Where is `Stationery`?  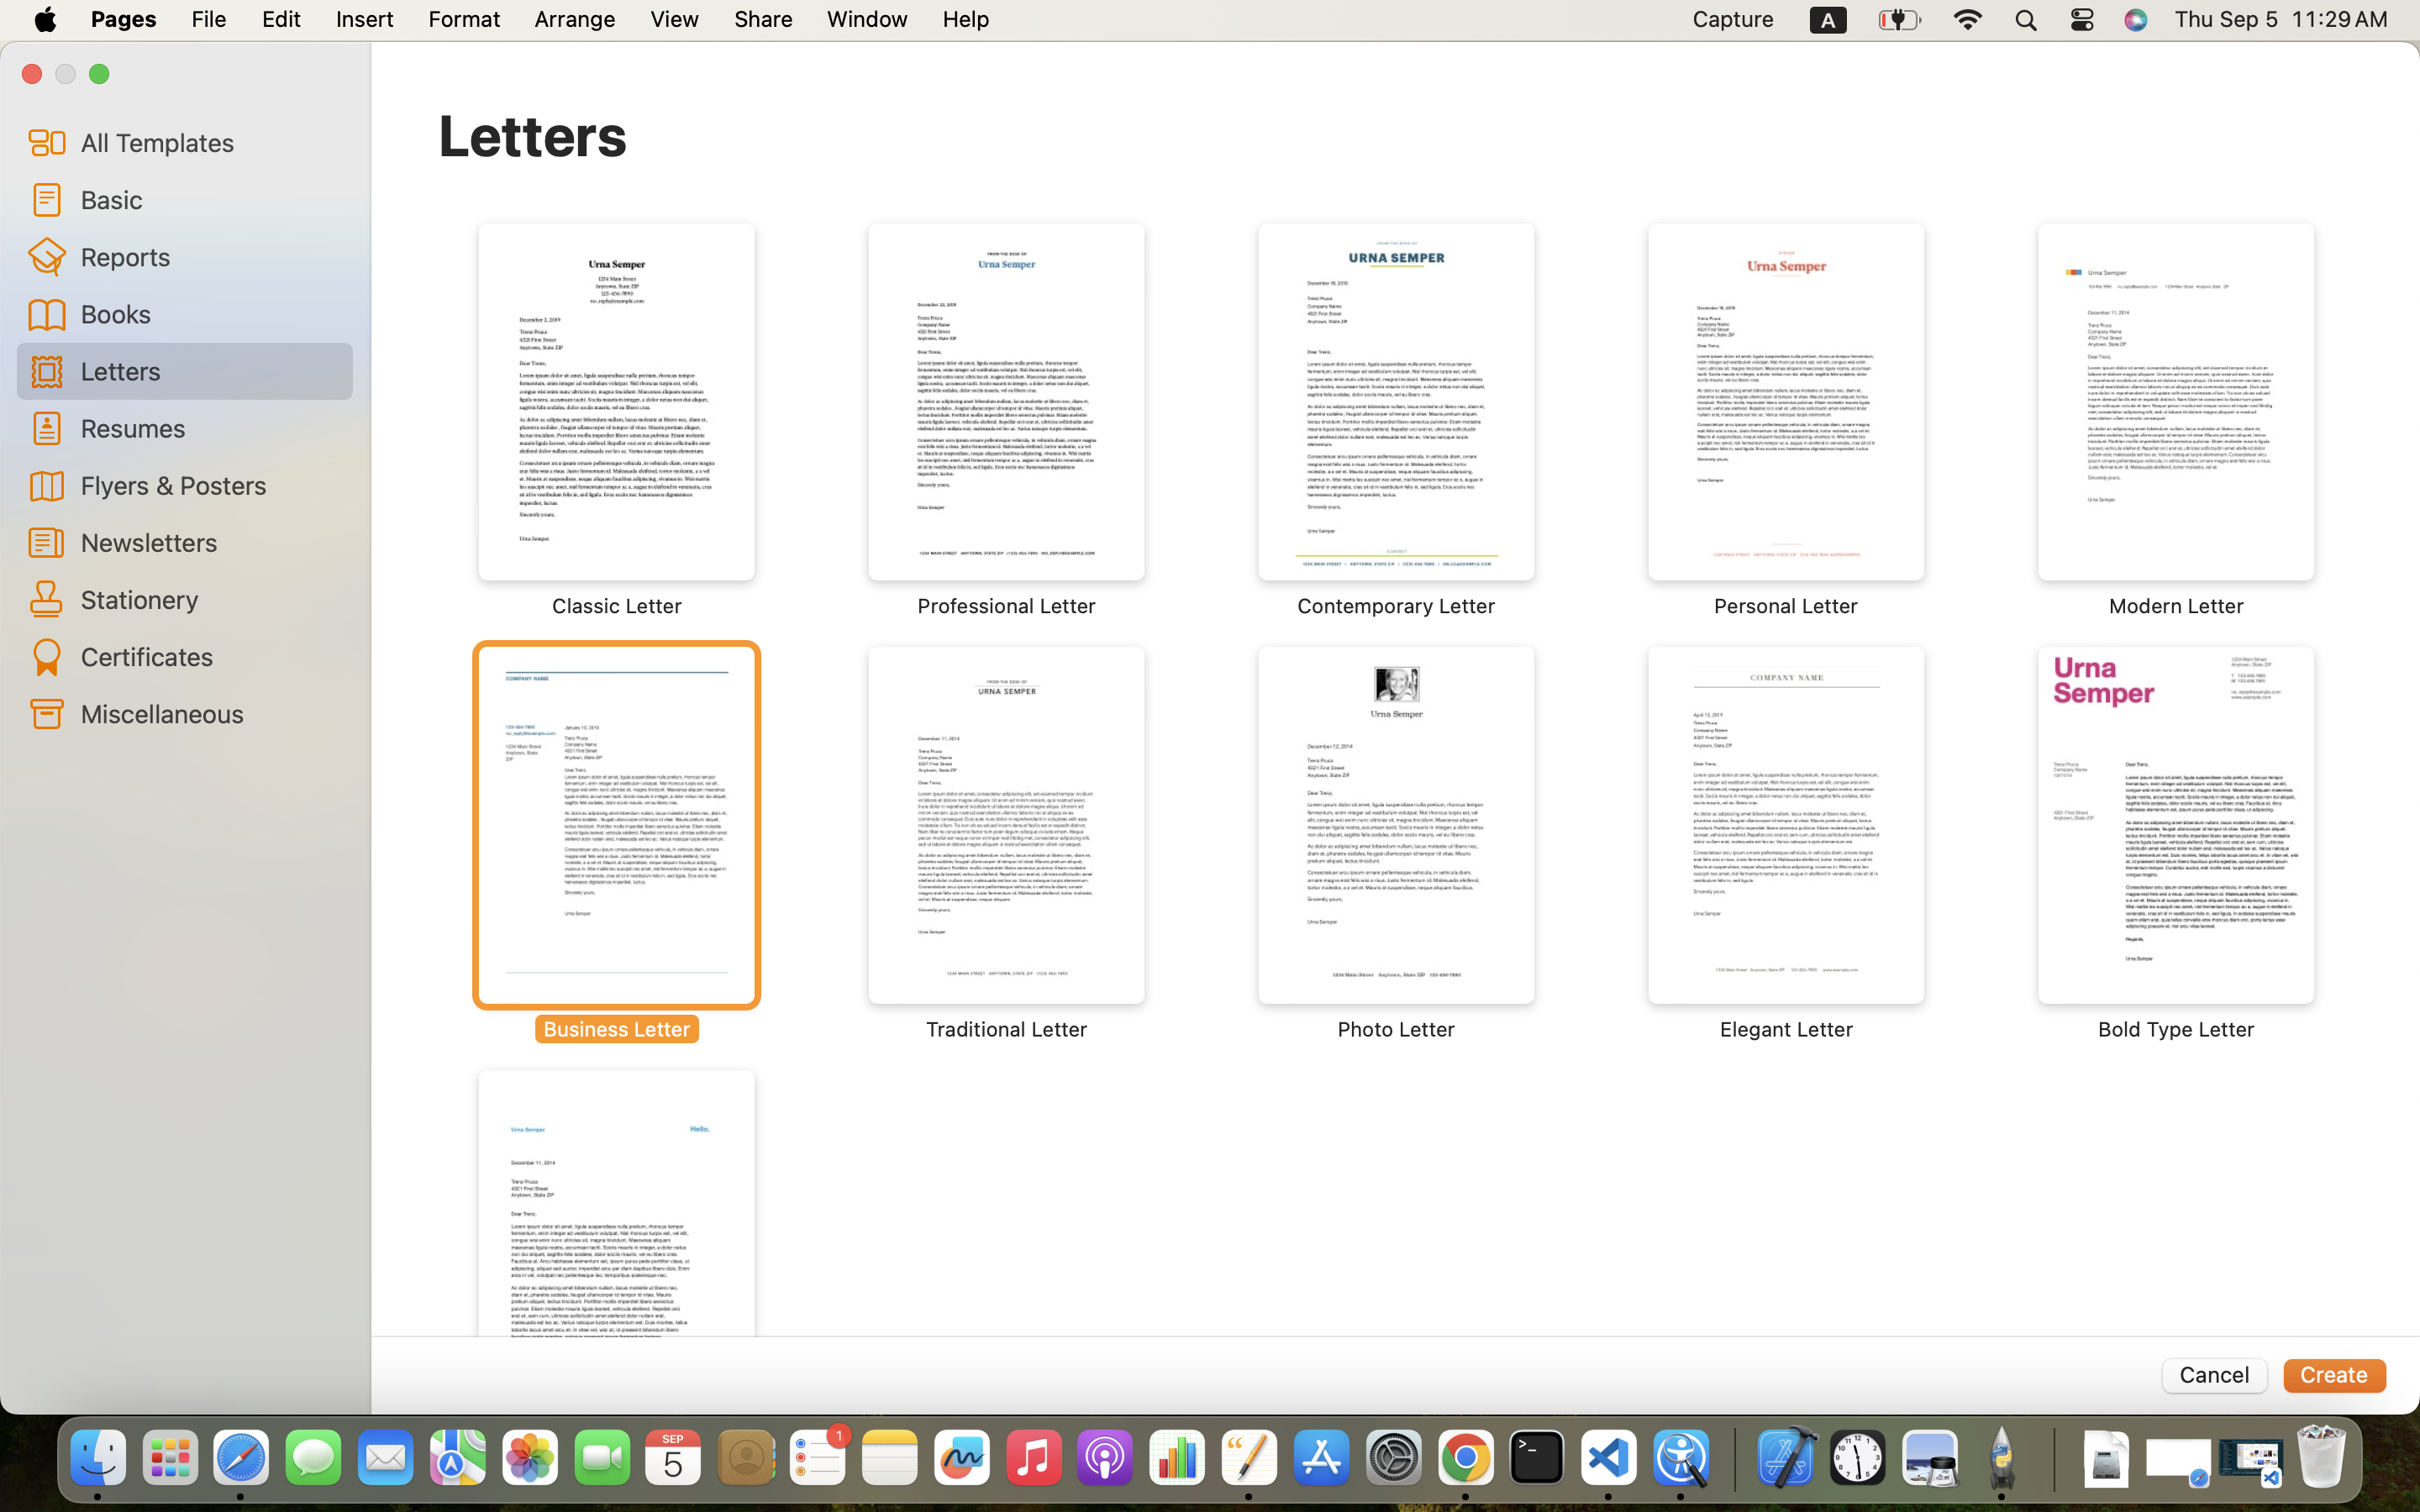
Stationery is located at coordinates (210, 599).